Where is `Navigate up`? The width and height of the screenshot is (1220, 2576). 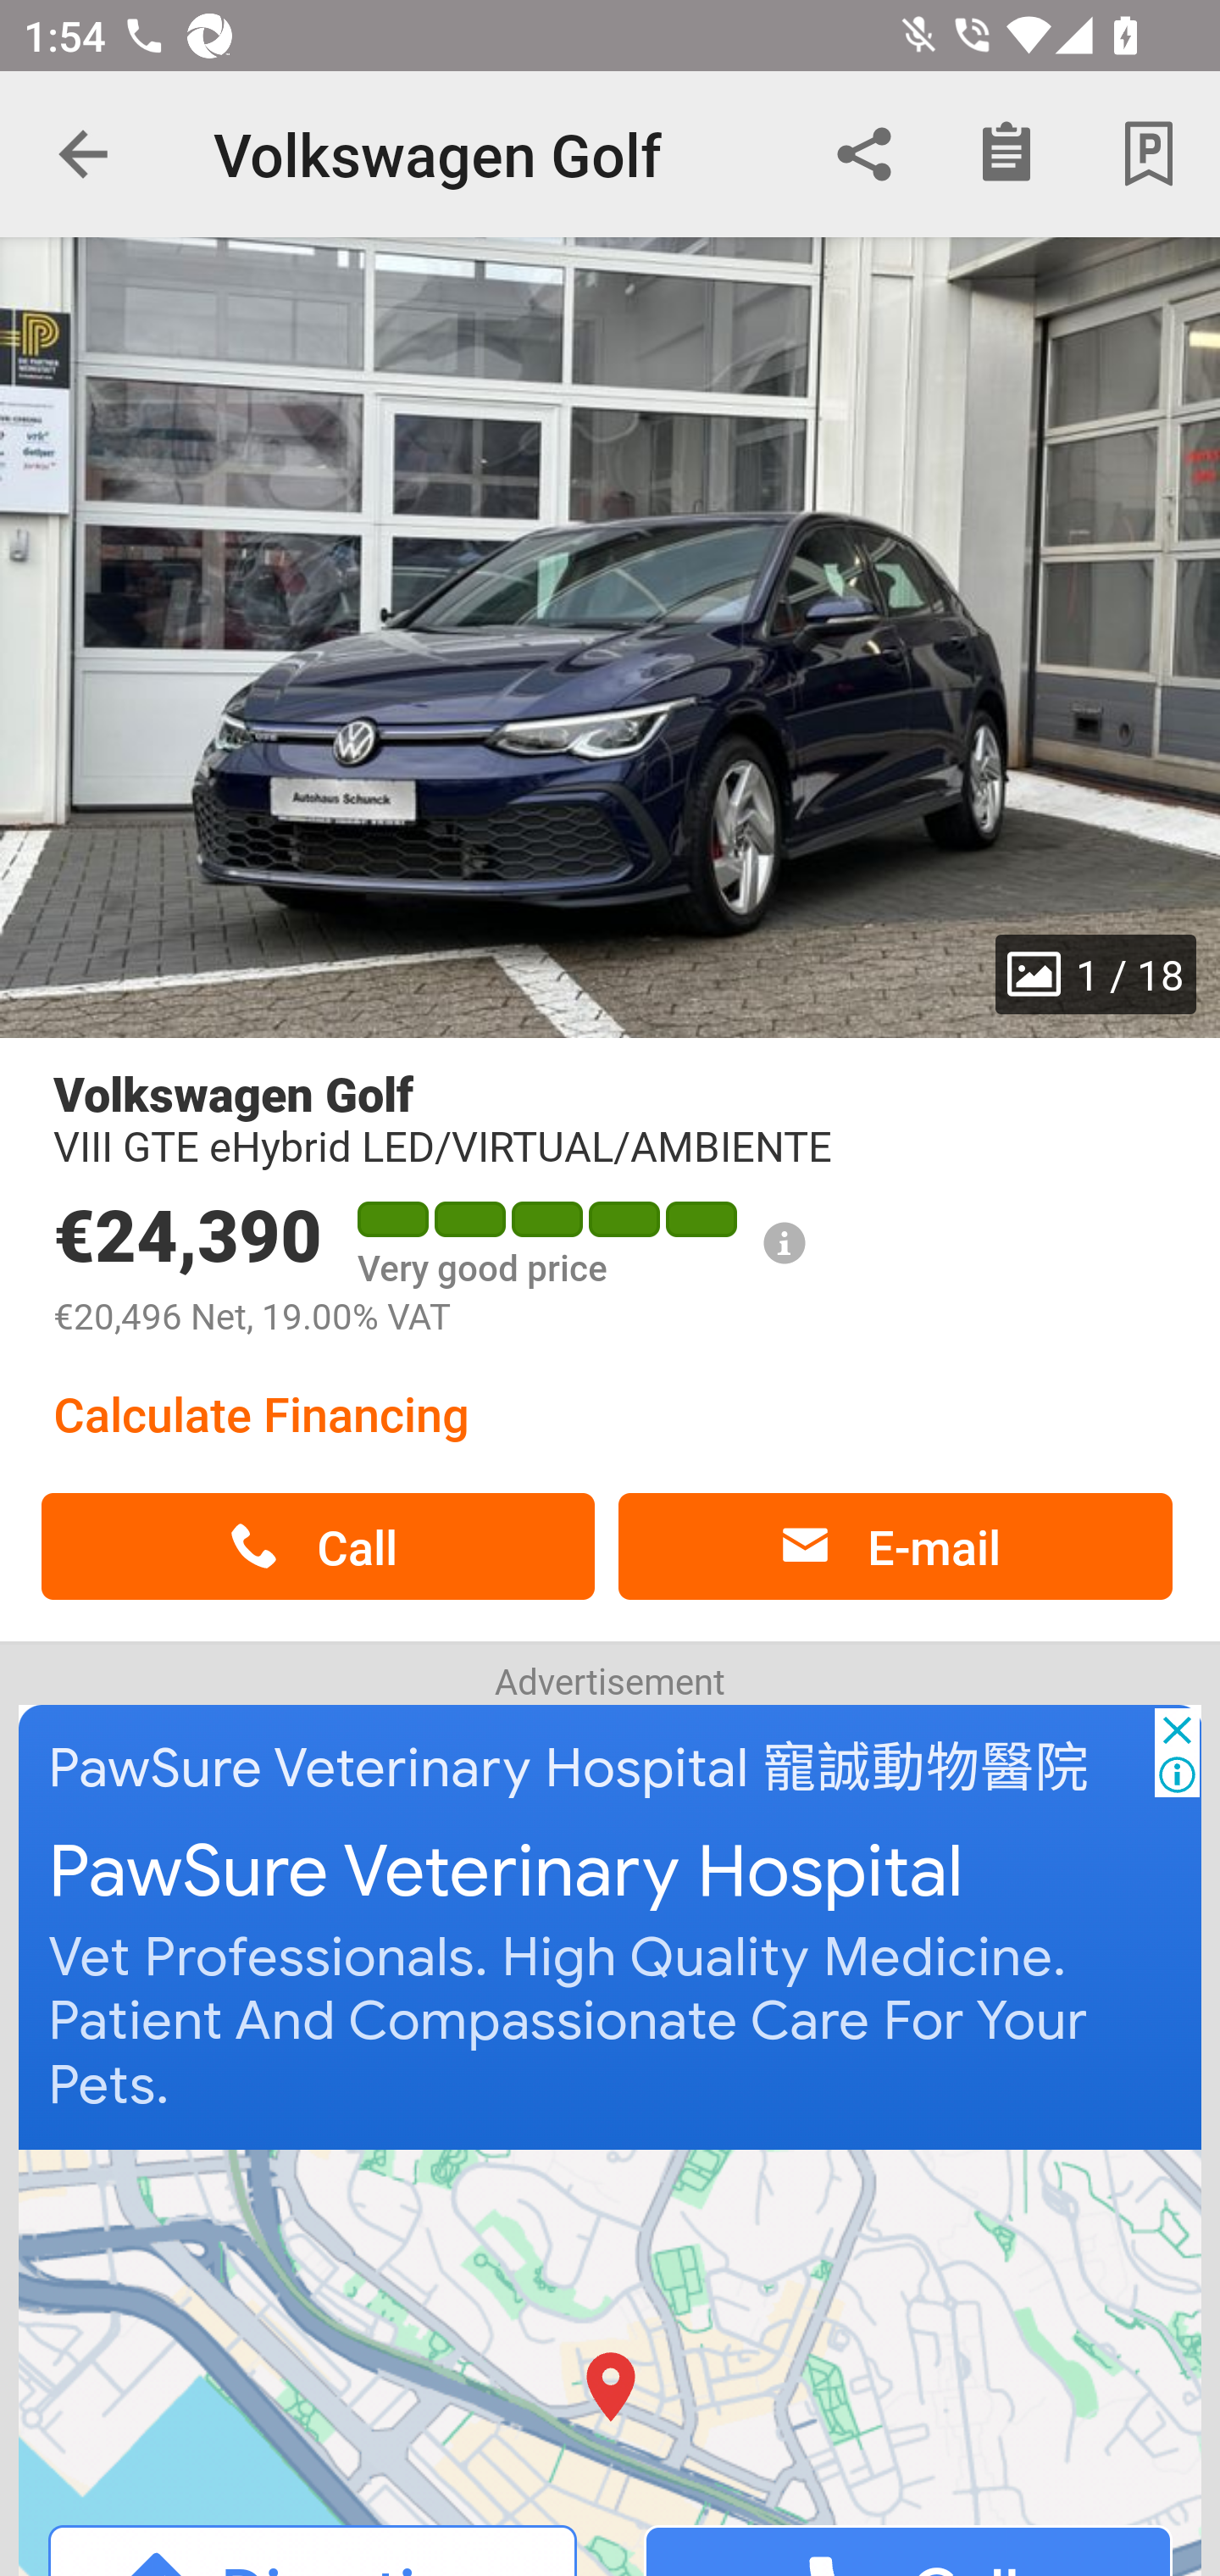
Navigate up is located at coordinates (83, 154).